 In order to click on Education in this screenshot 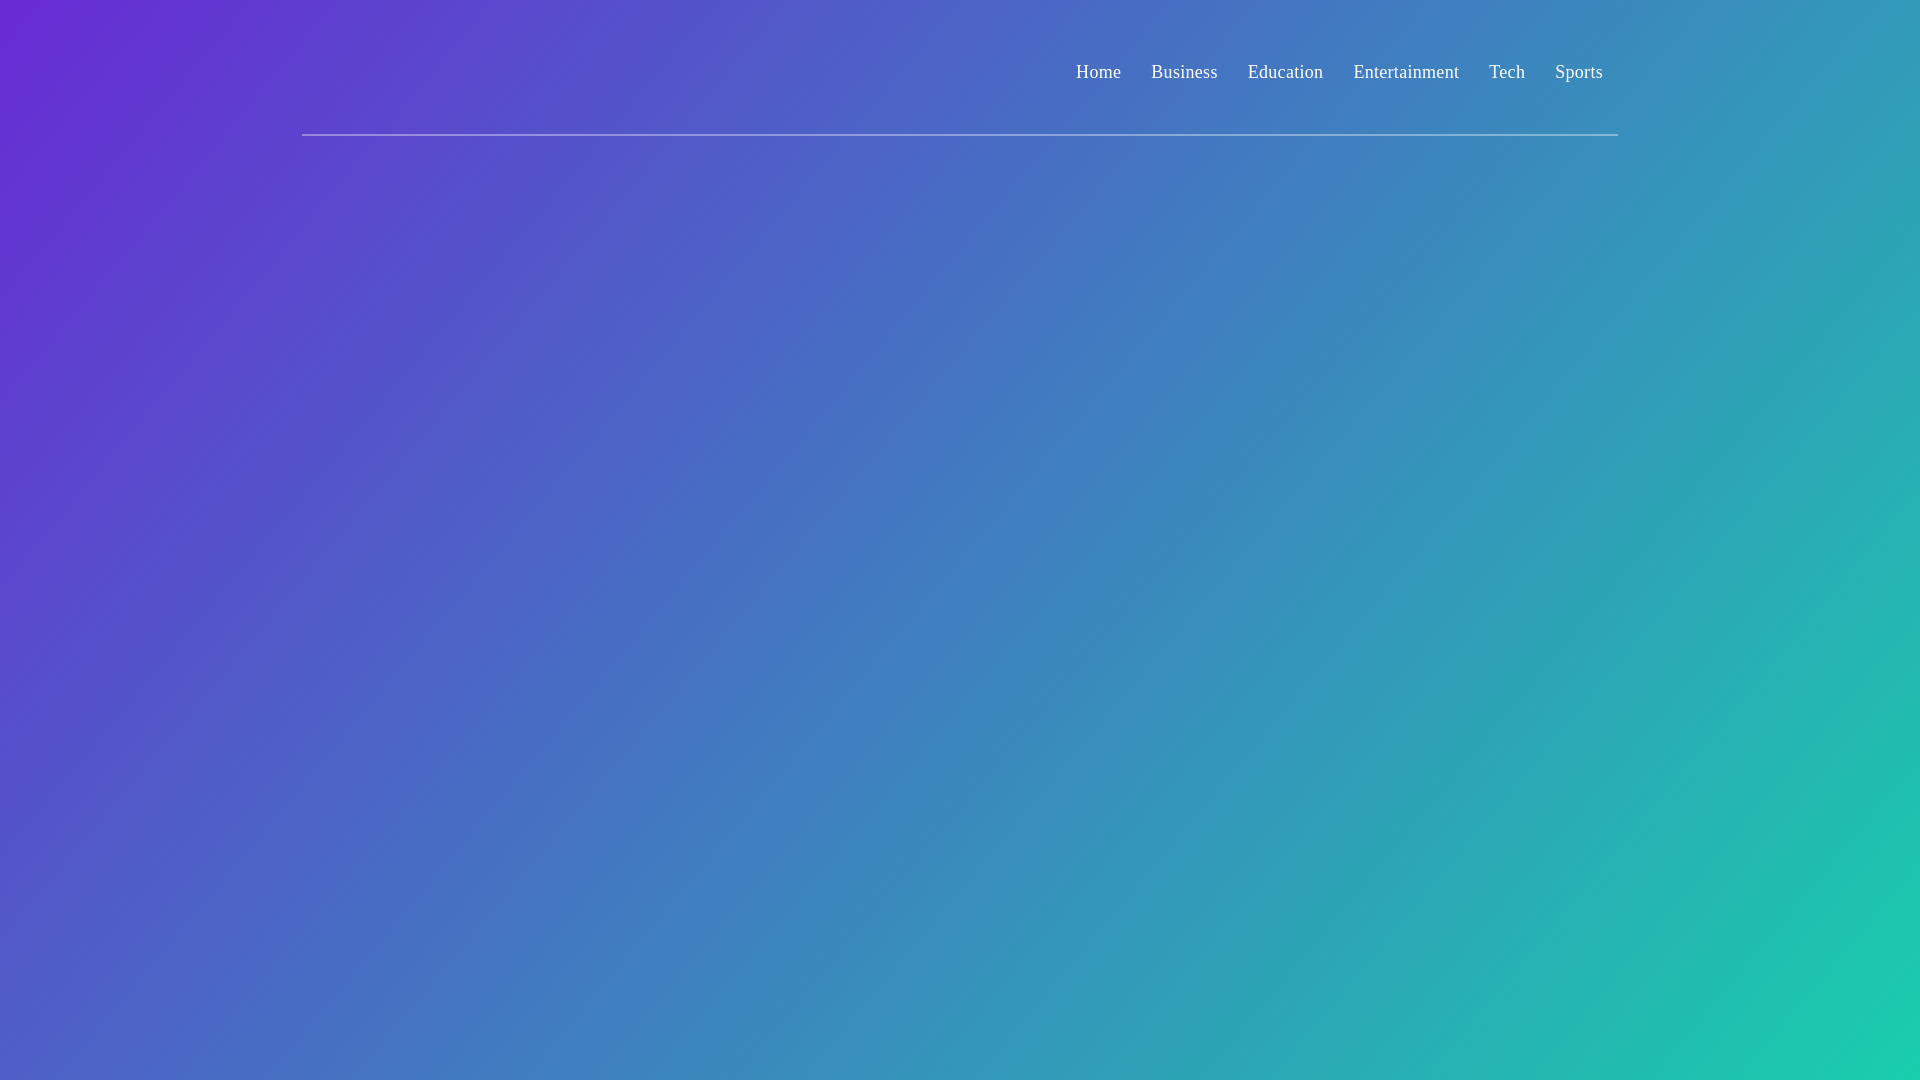, I will do `click(1286, 72)`.